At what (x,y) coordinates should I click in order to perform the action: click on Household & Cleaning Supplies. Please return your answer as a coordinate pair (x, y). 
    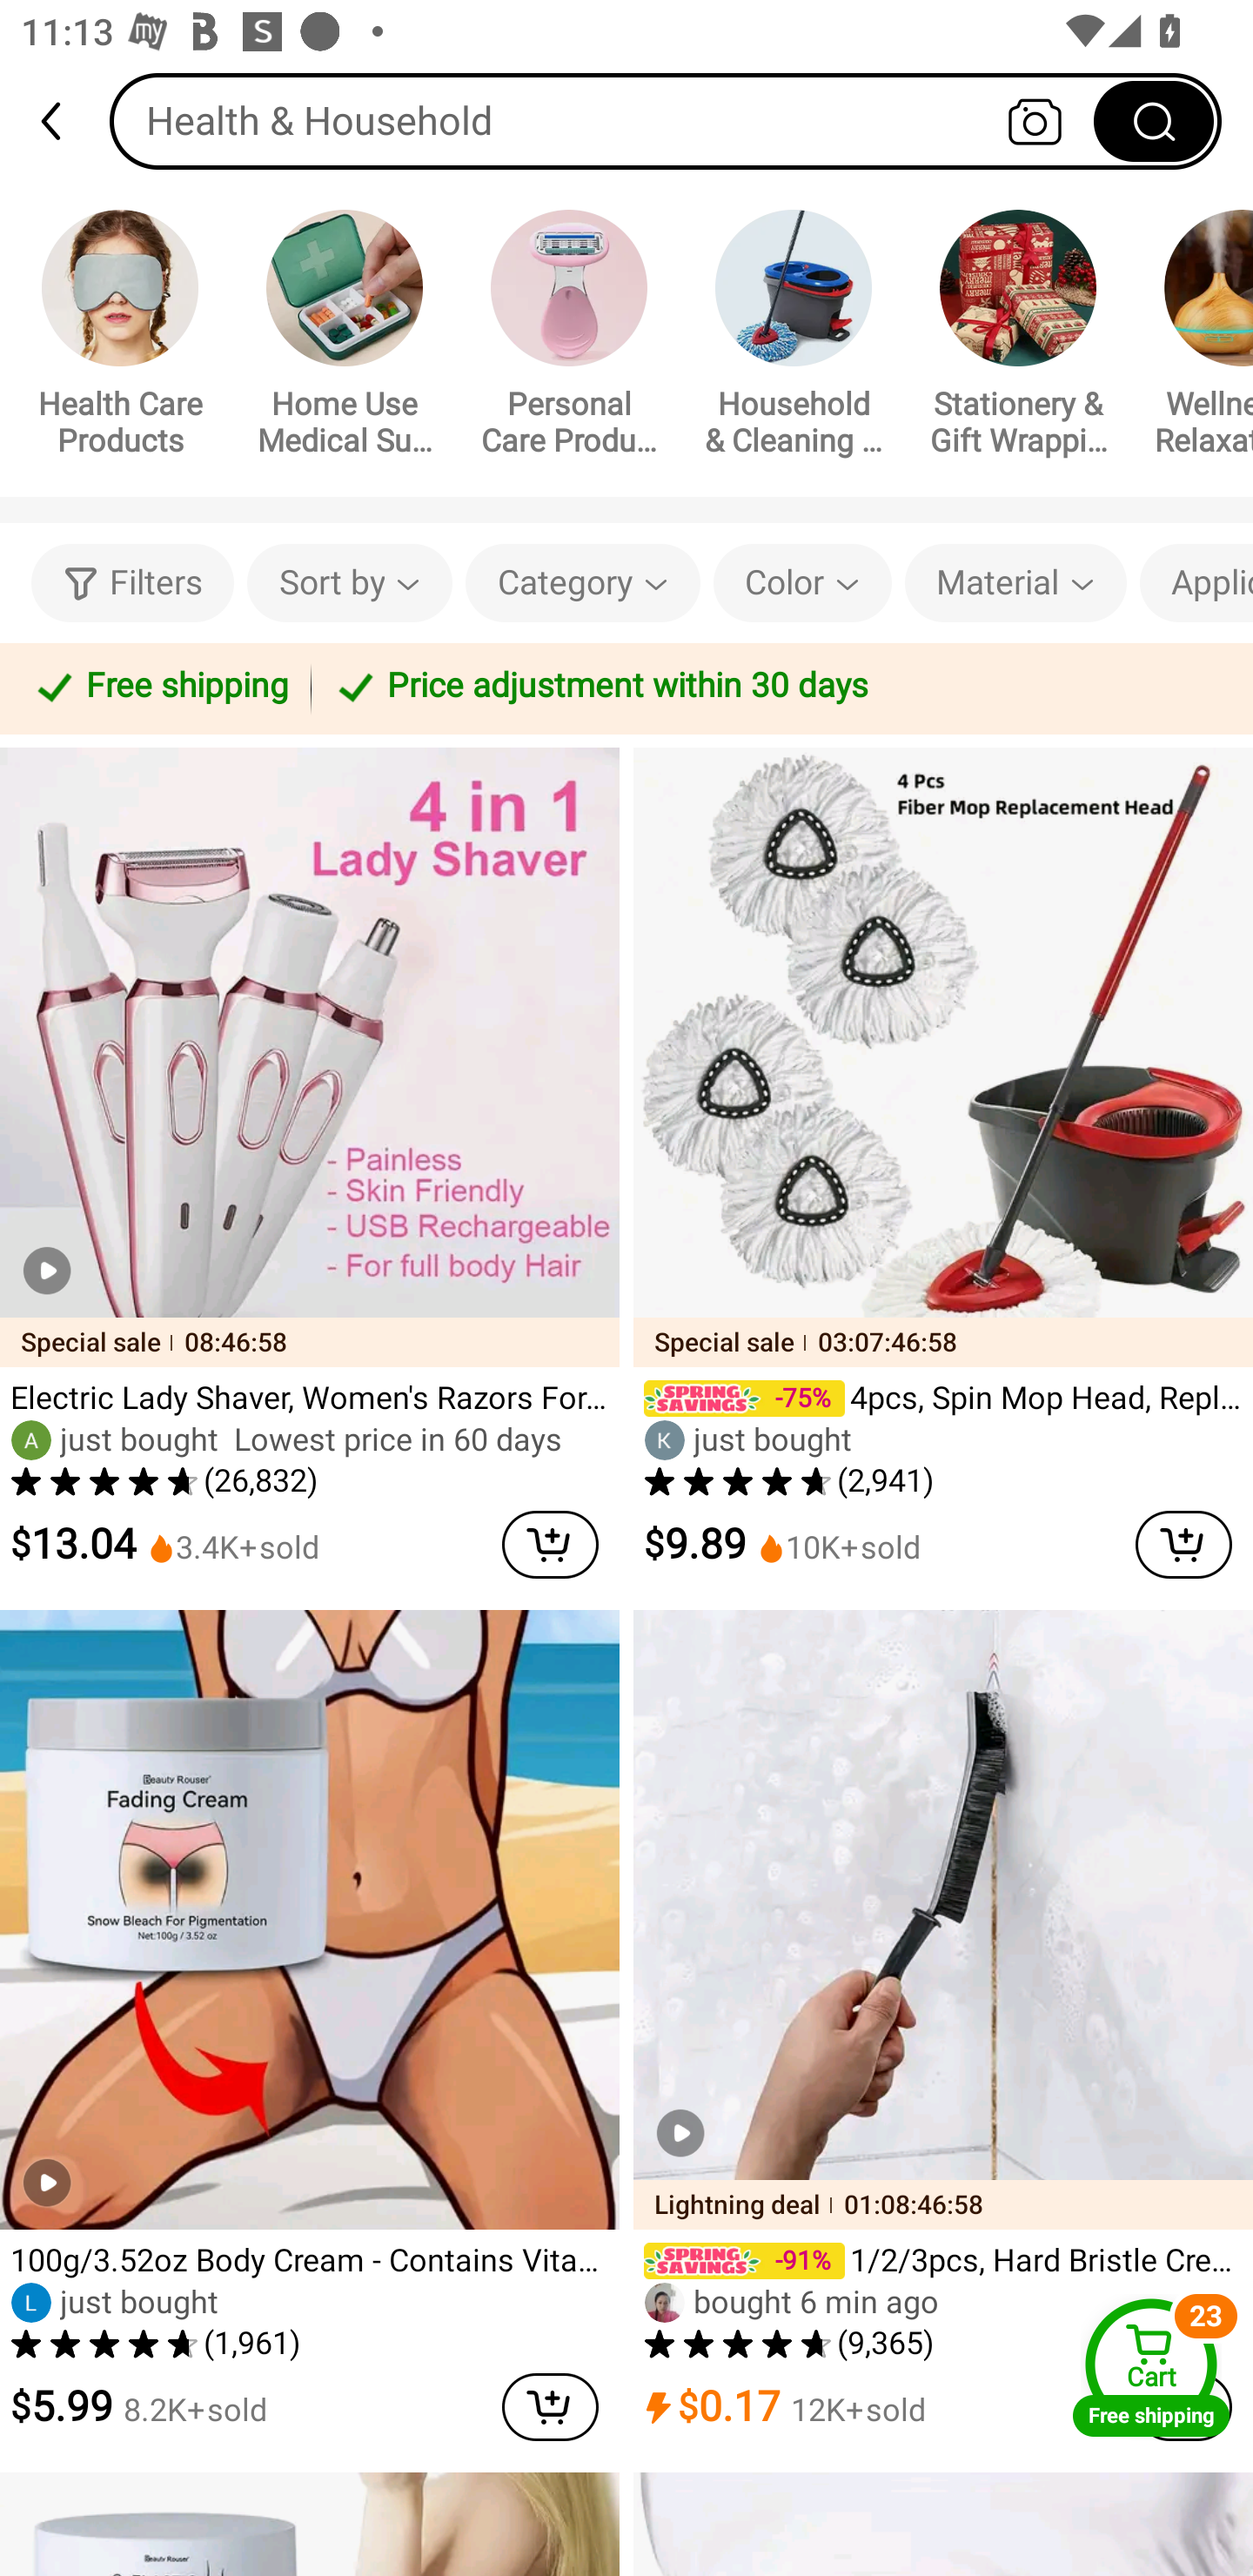
    Looking at the image, I should click on (794, 338).